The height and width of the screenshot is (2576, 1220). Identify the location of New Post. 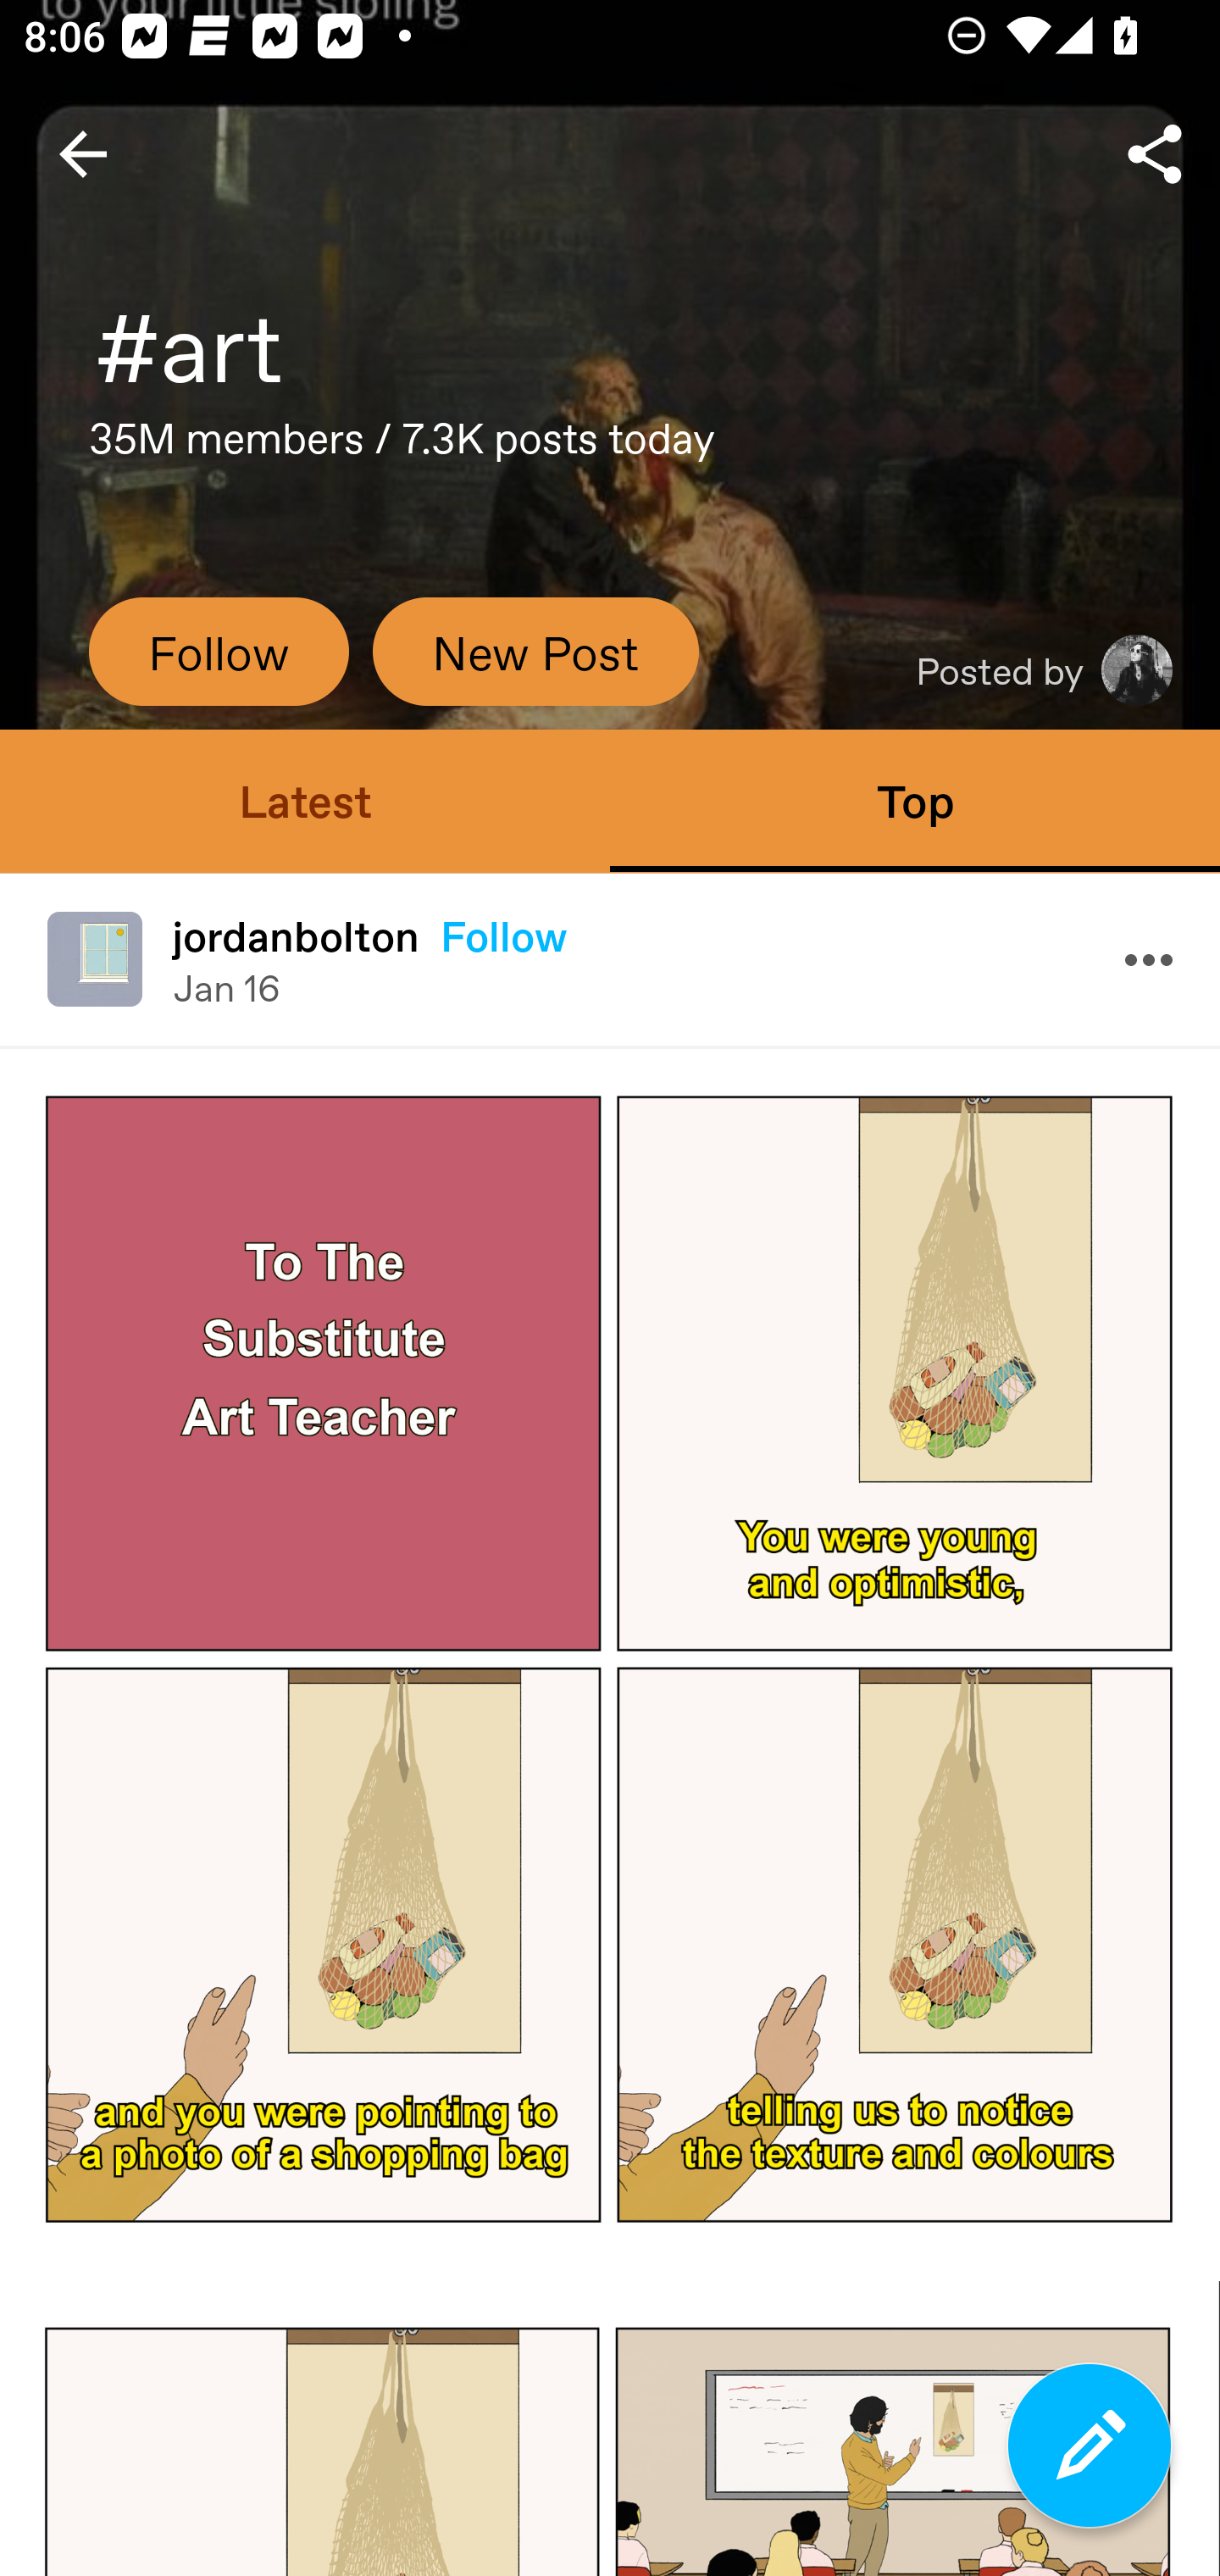
(535, 651).